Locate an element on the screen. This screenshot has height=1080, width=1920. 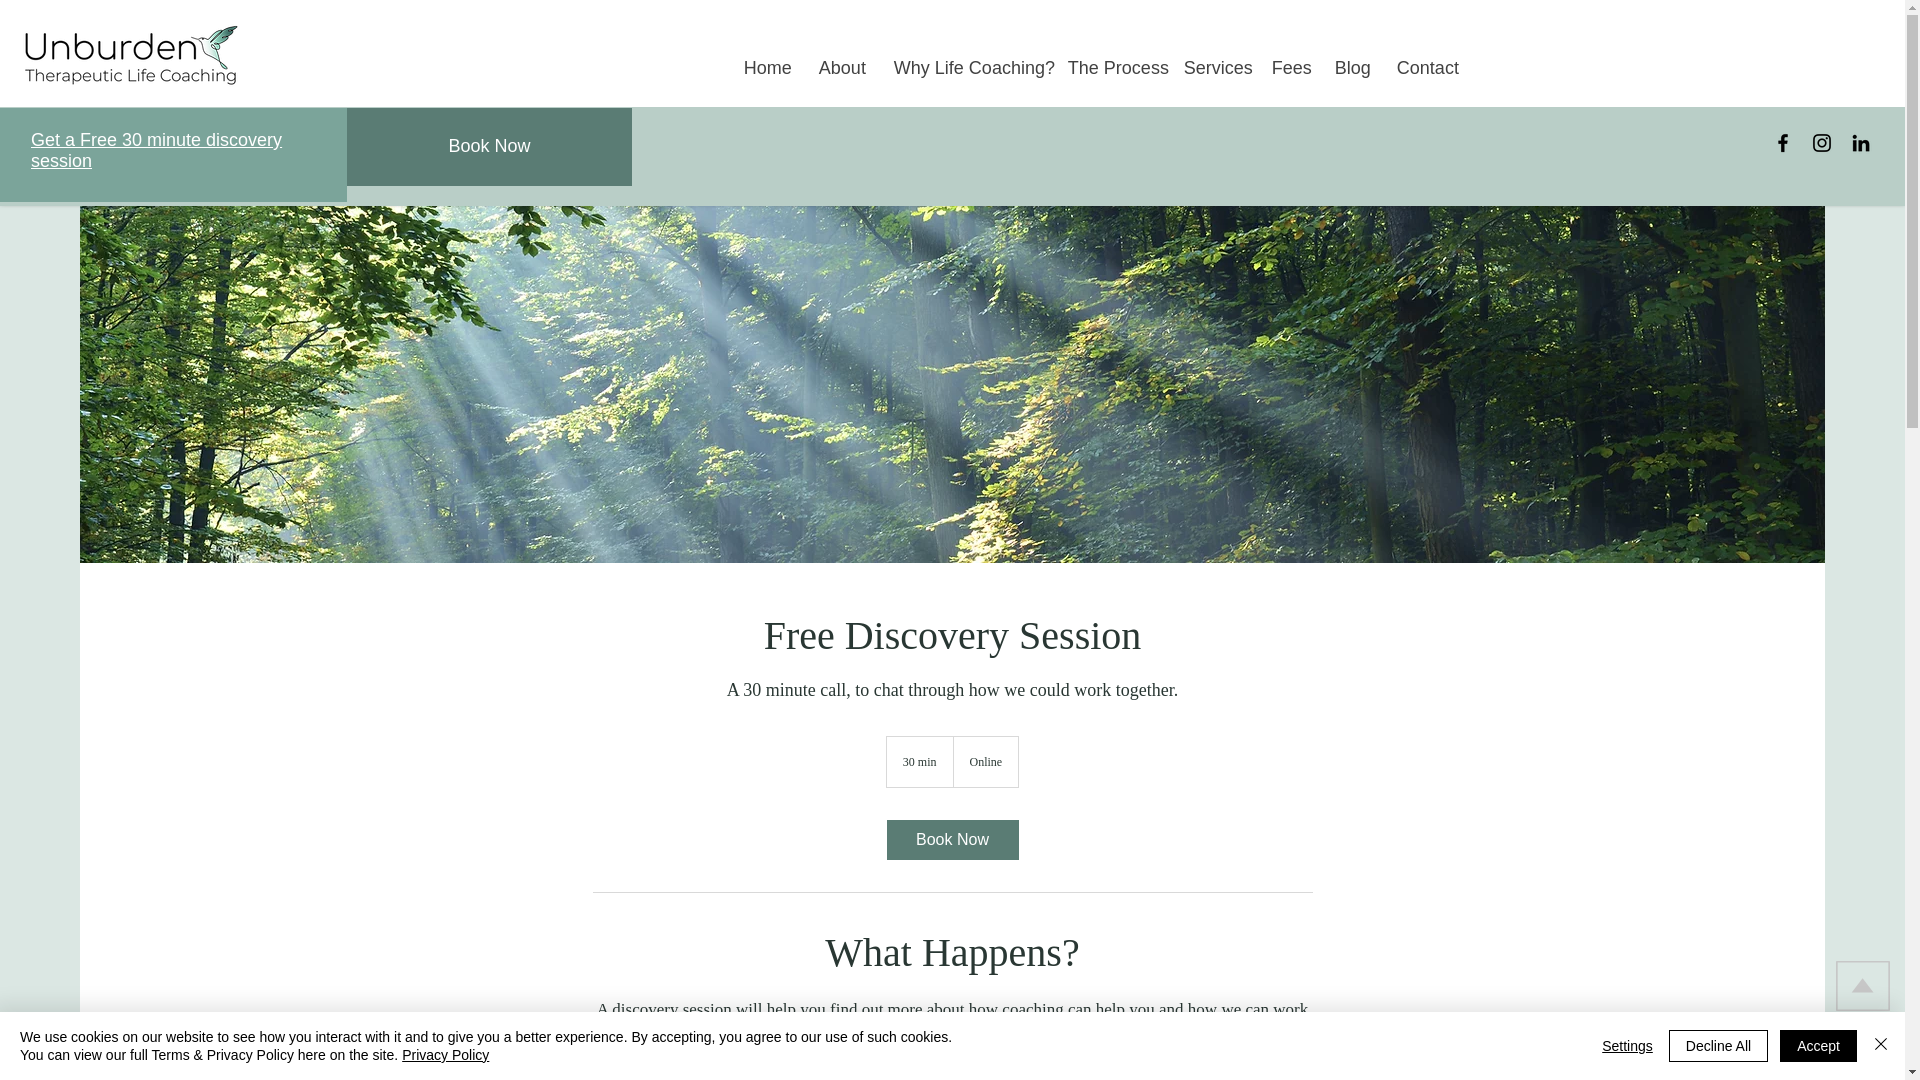
Get a Free 30 minute discovery session is located at coordinates (156, 150).